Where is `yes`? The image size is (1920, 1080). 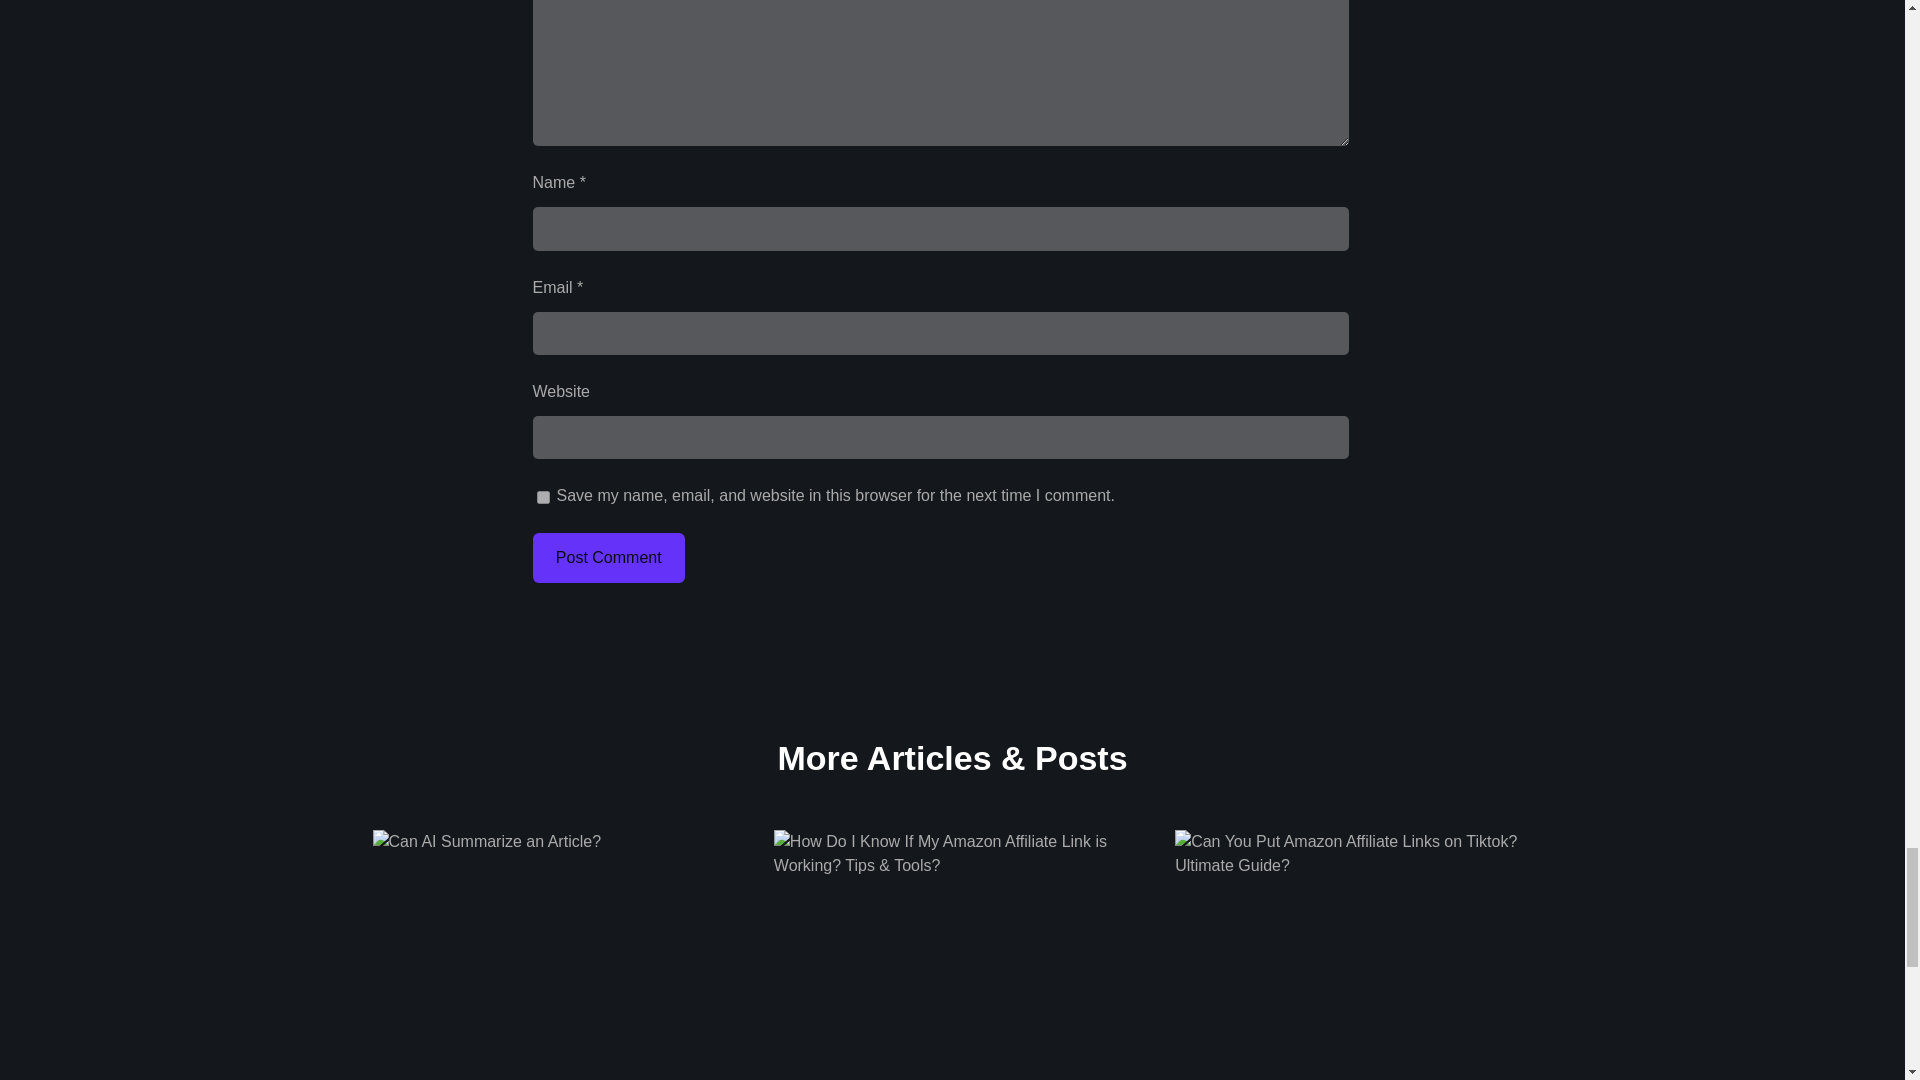
yes is located at coordinates (542, 498).